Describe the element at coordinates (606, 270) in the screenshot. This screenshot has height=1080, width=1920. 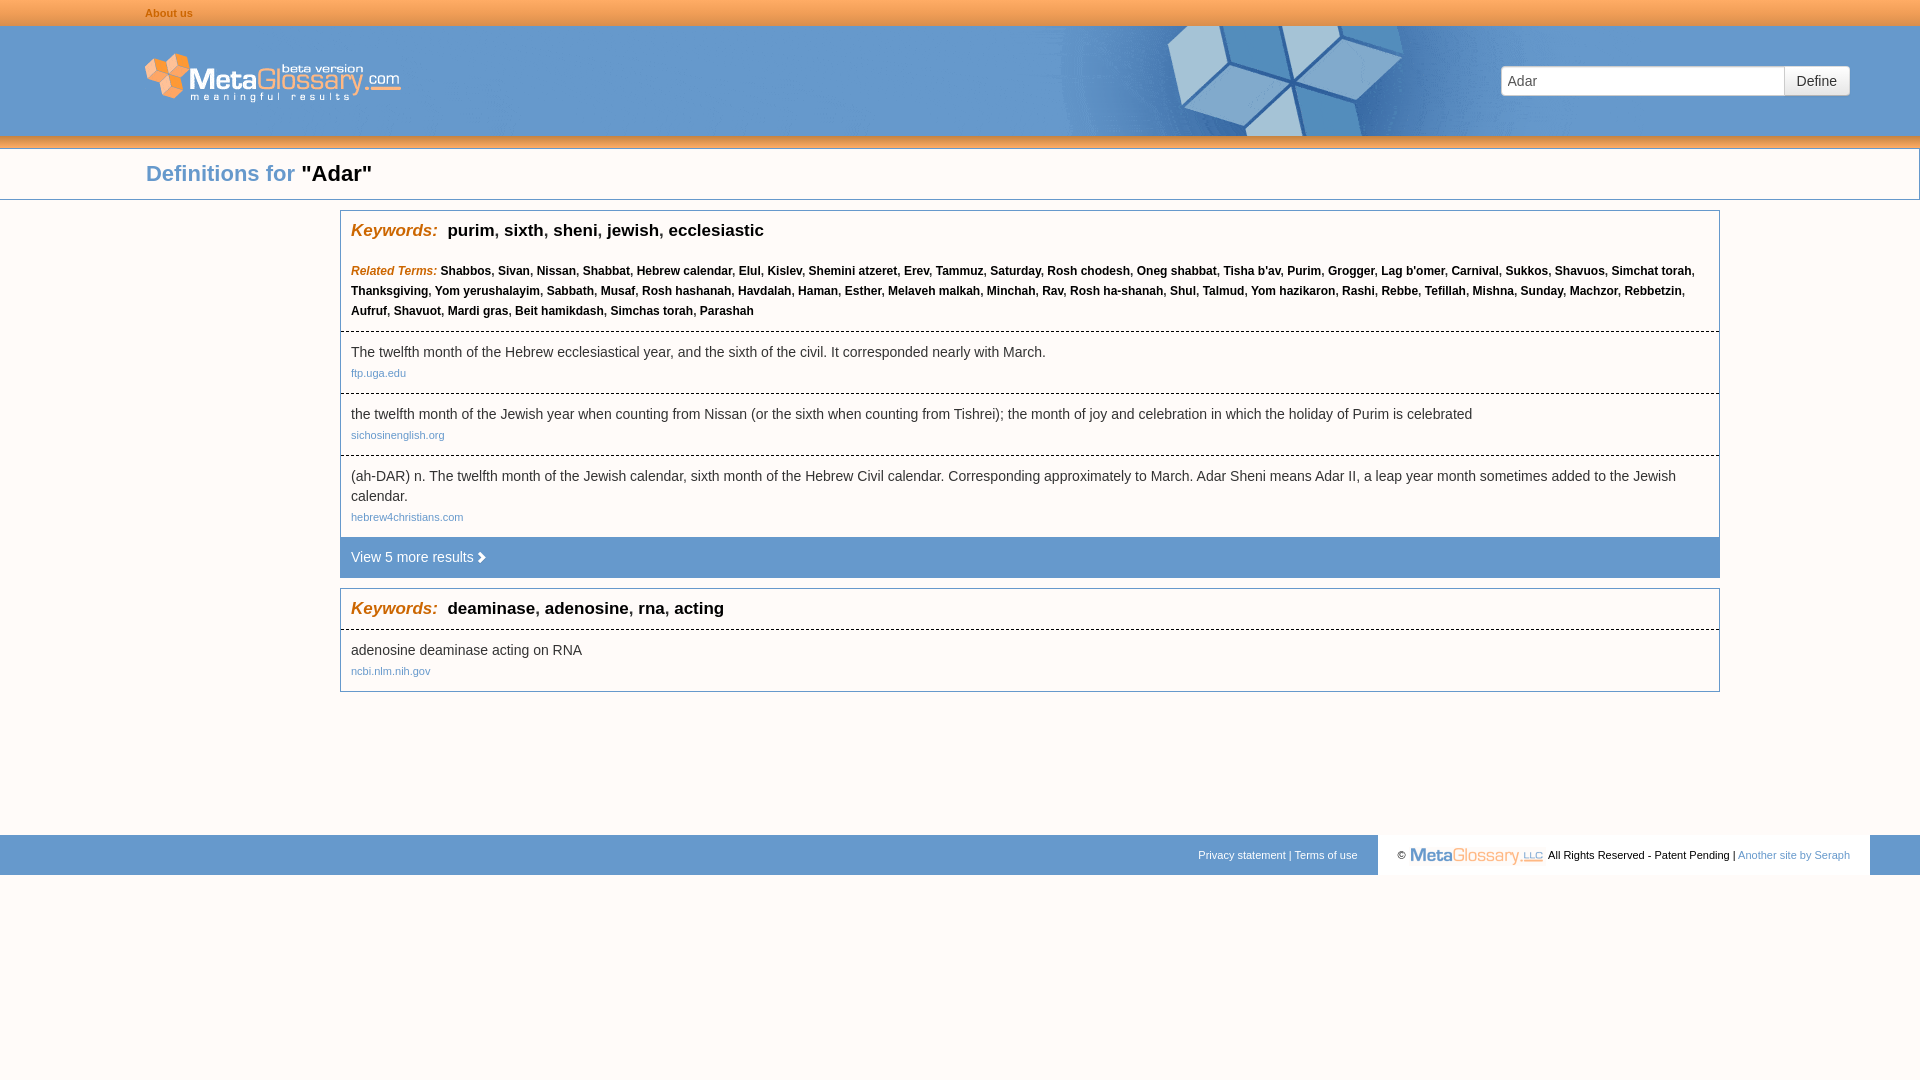
I see `Shabbat` at that location.